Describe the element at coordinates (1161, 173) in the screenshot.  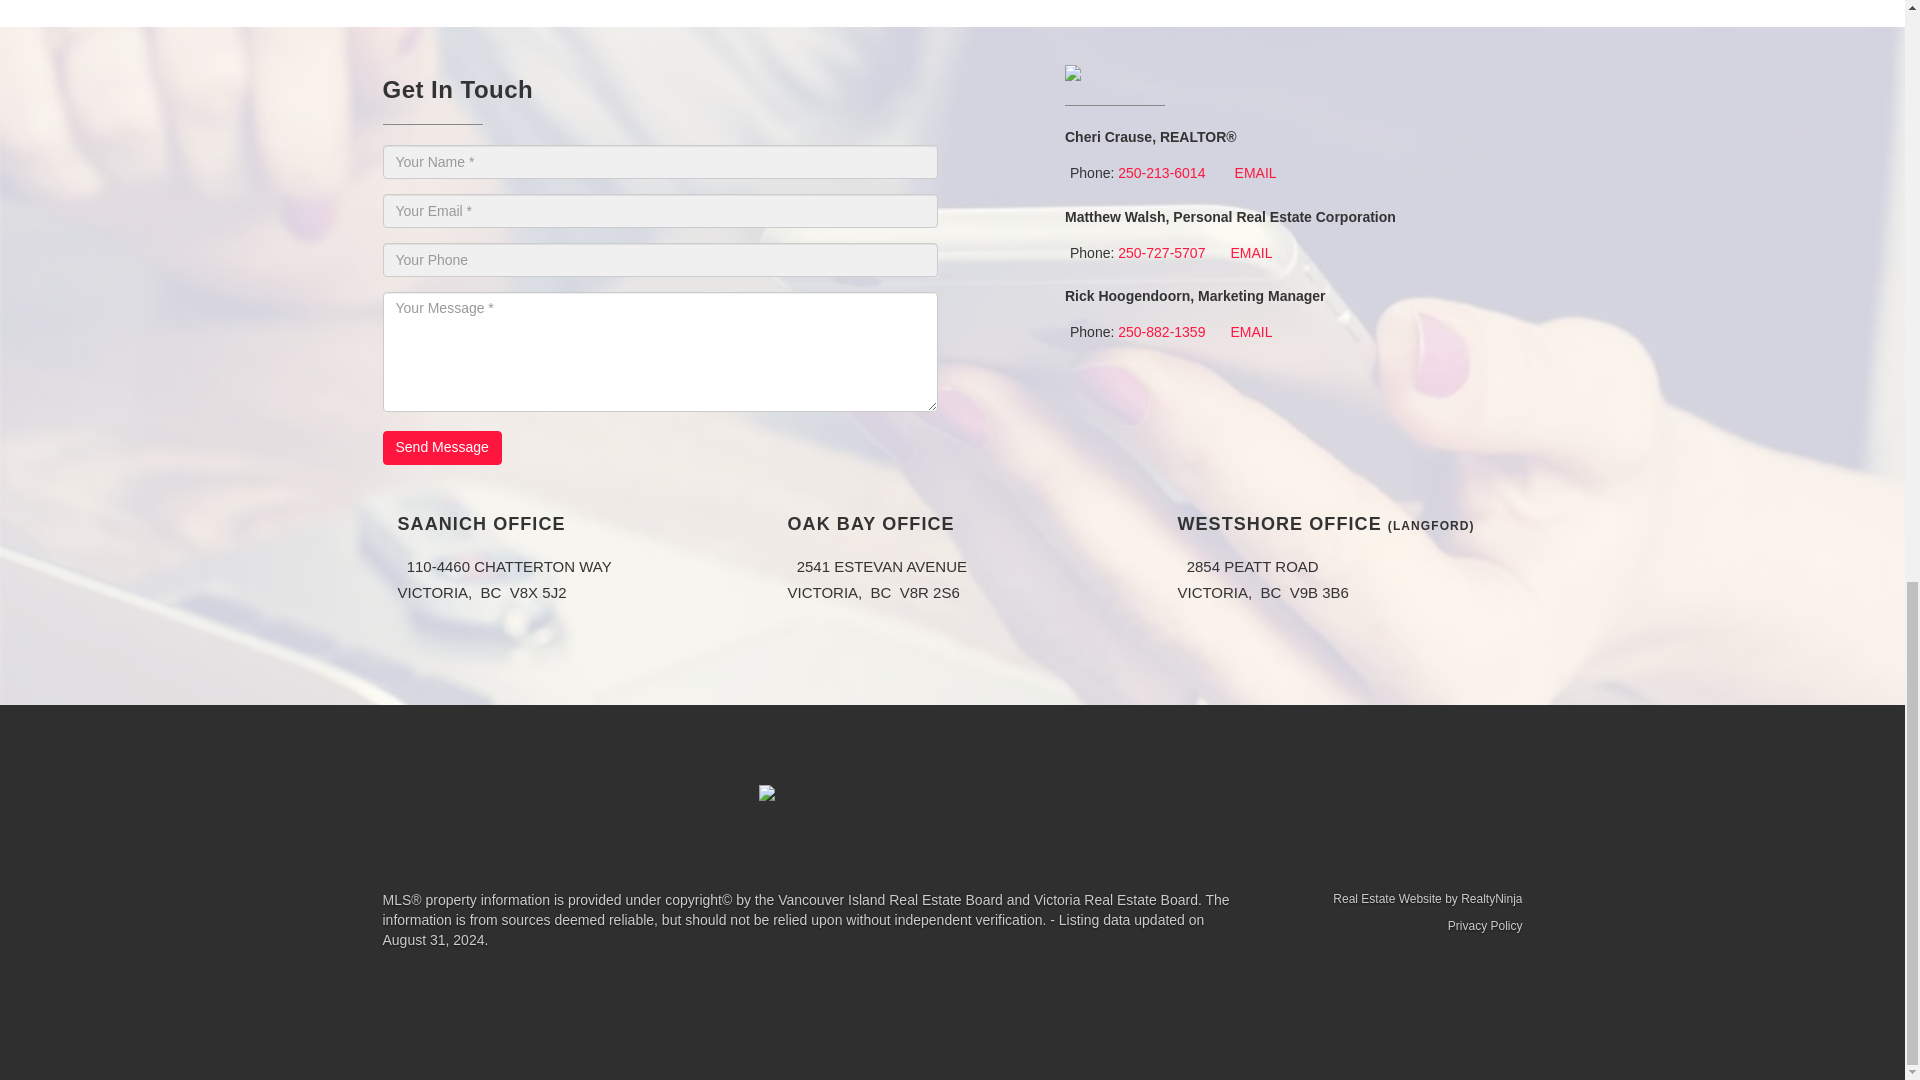
I see `250-213-6014` at that location.